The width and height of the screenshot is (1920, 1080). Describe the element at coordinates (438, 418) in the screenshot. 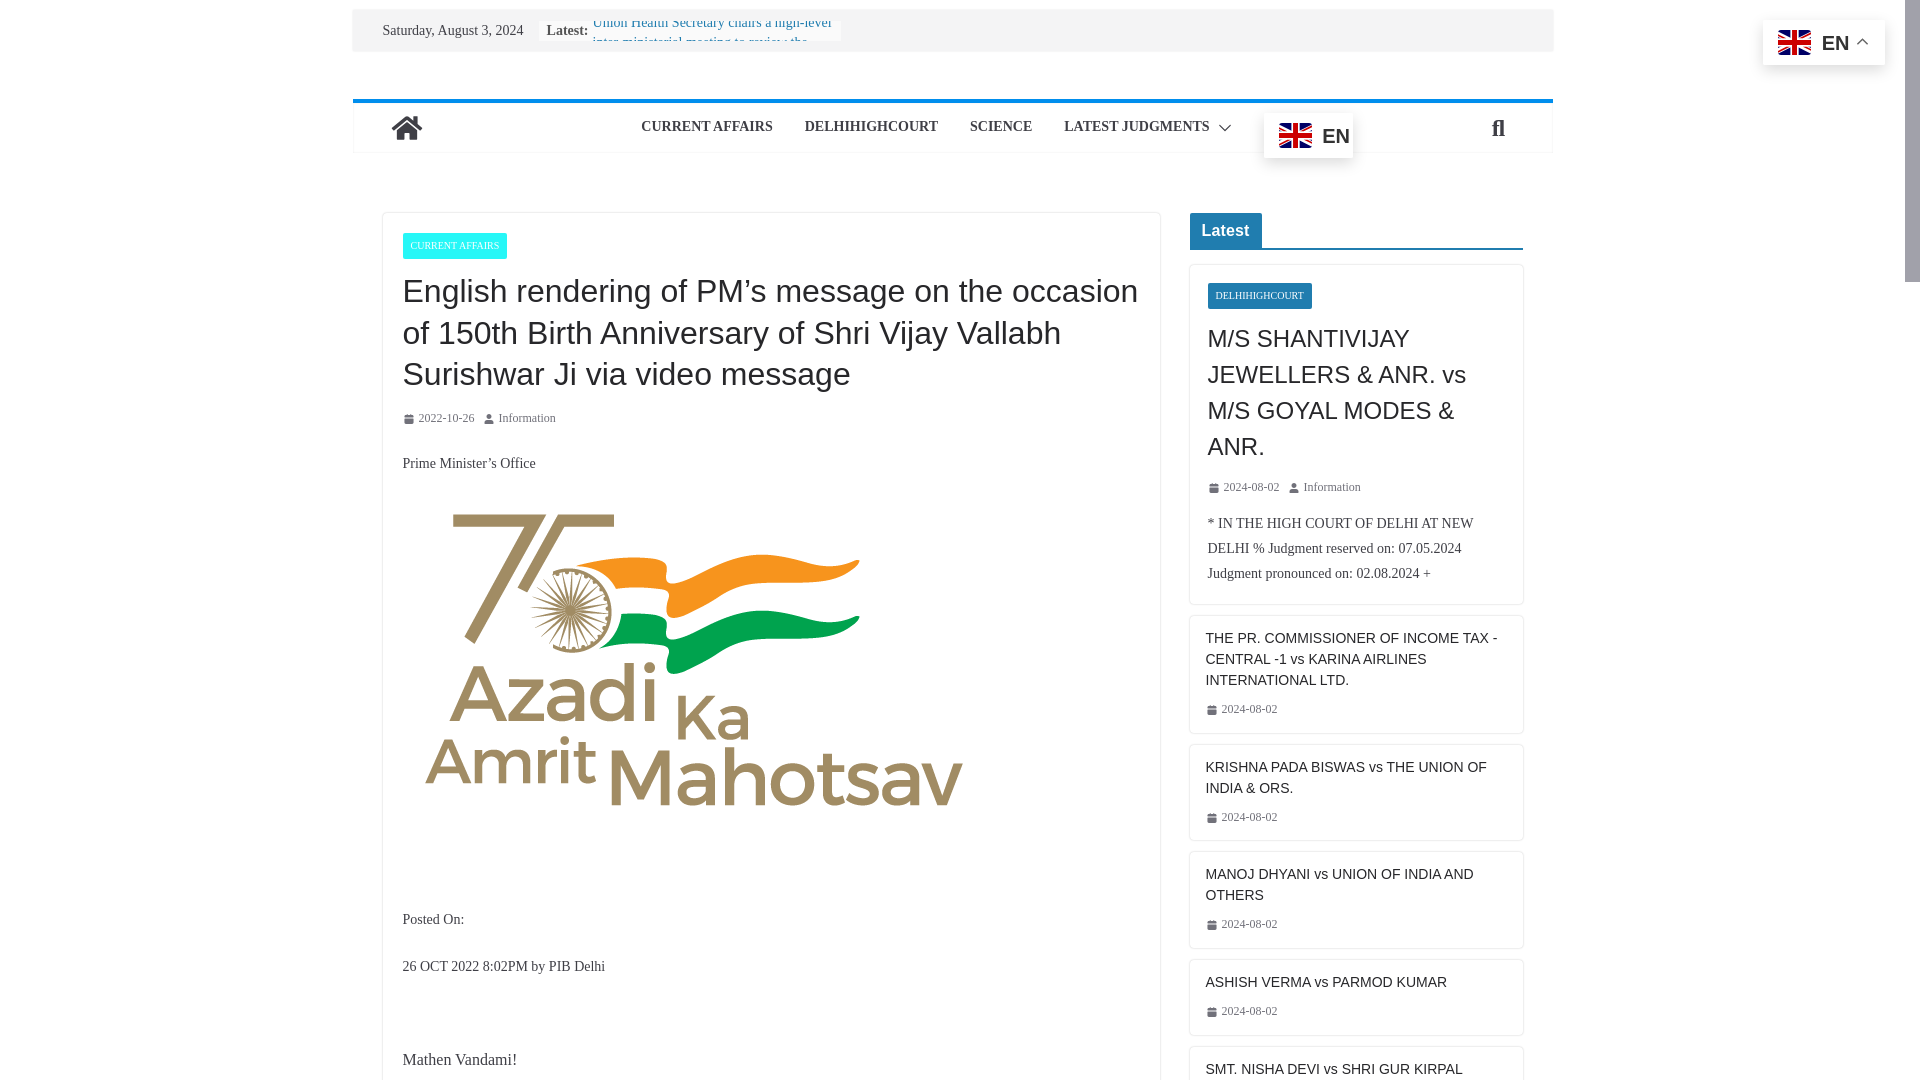

I see `2022-10-26` at that location.